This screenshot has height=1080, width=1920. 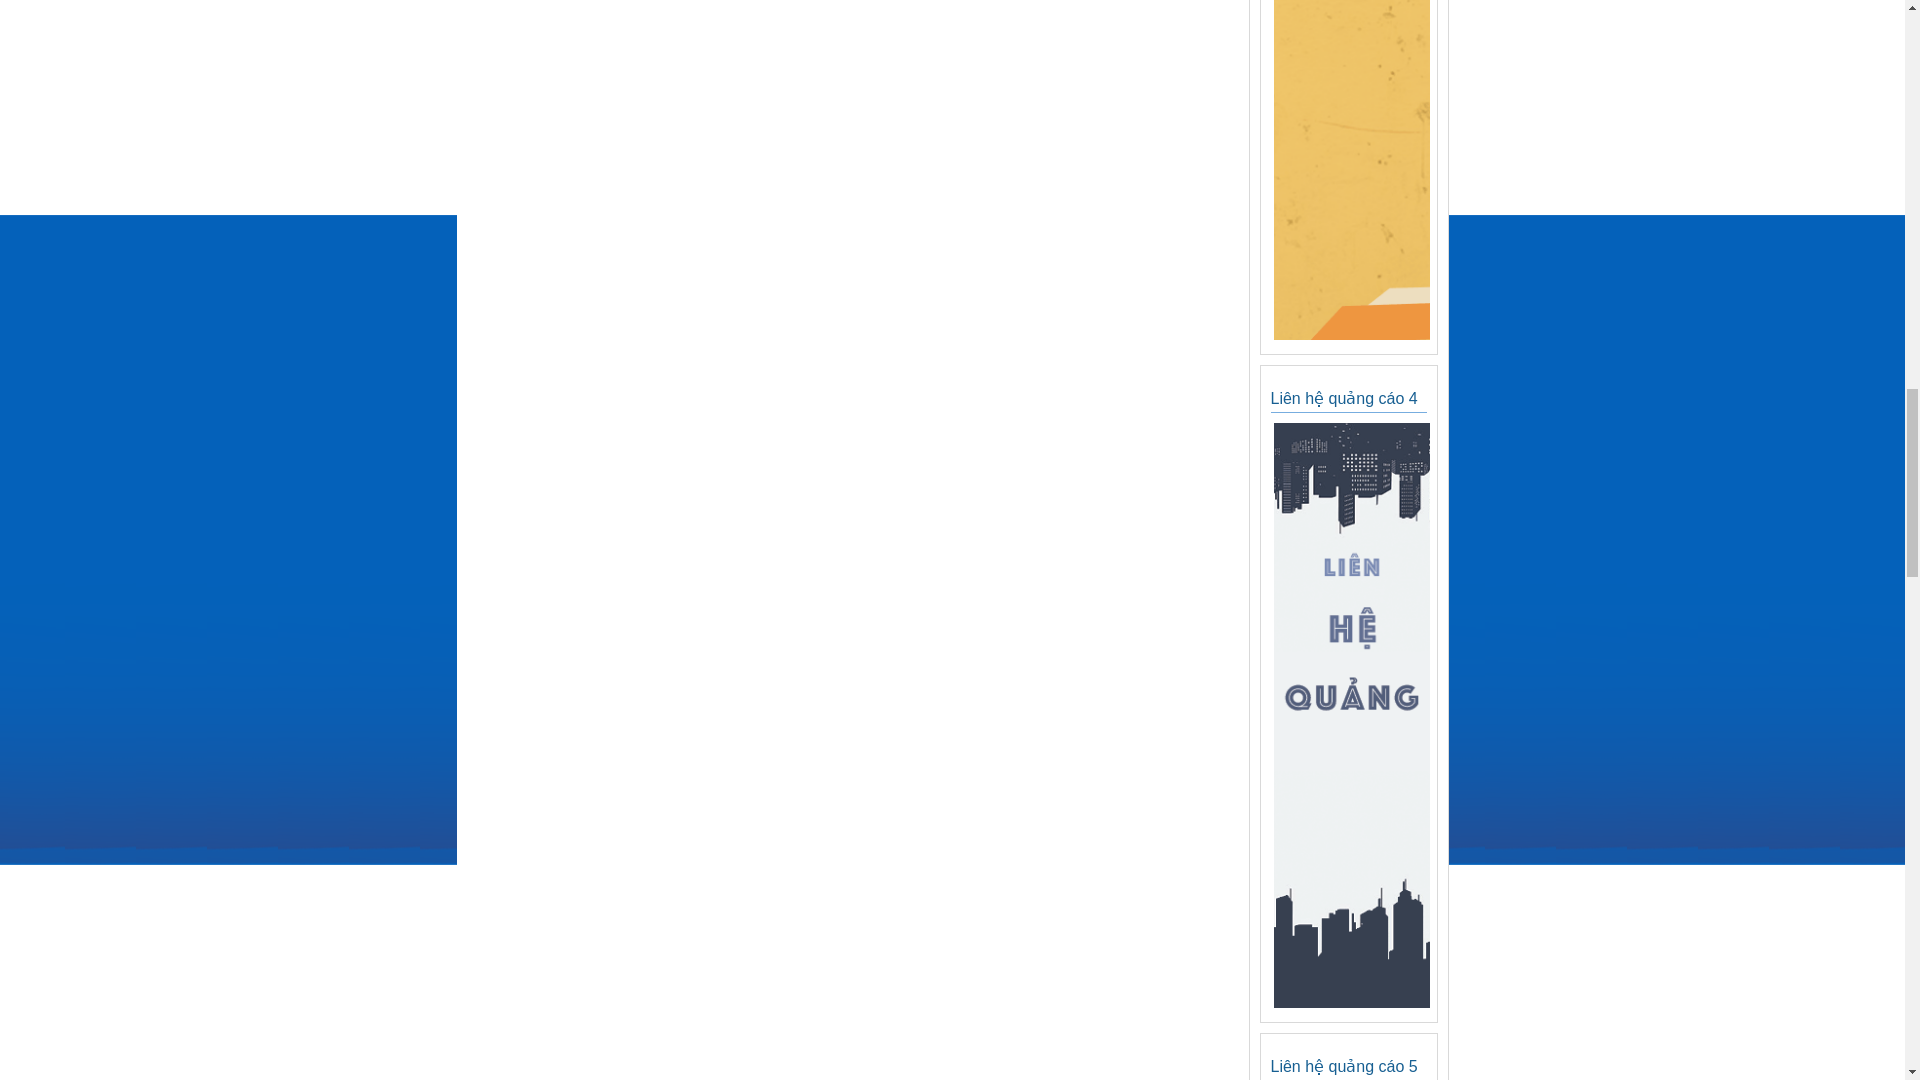 What do you see at coordinates (1350, 335) in the screenshot?
I see `lien he dmec.vn` at bounding box center [1350, 335].